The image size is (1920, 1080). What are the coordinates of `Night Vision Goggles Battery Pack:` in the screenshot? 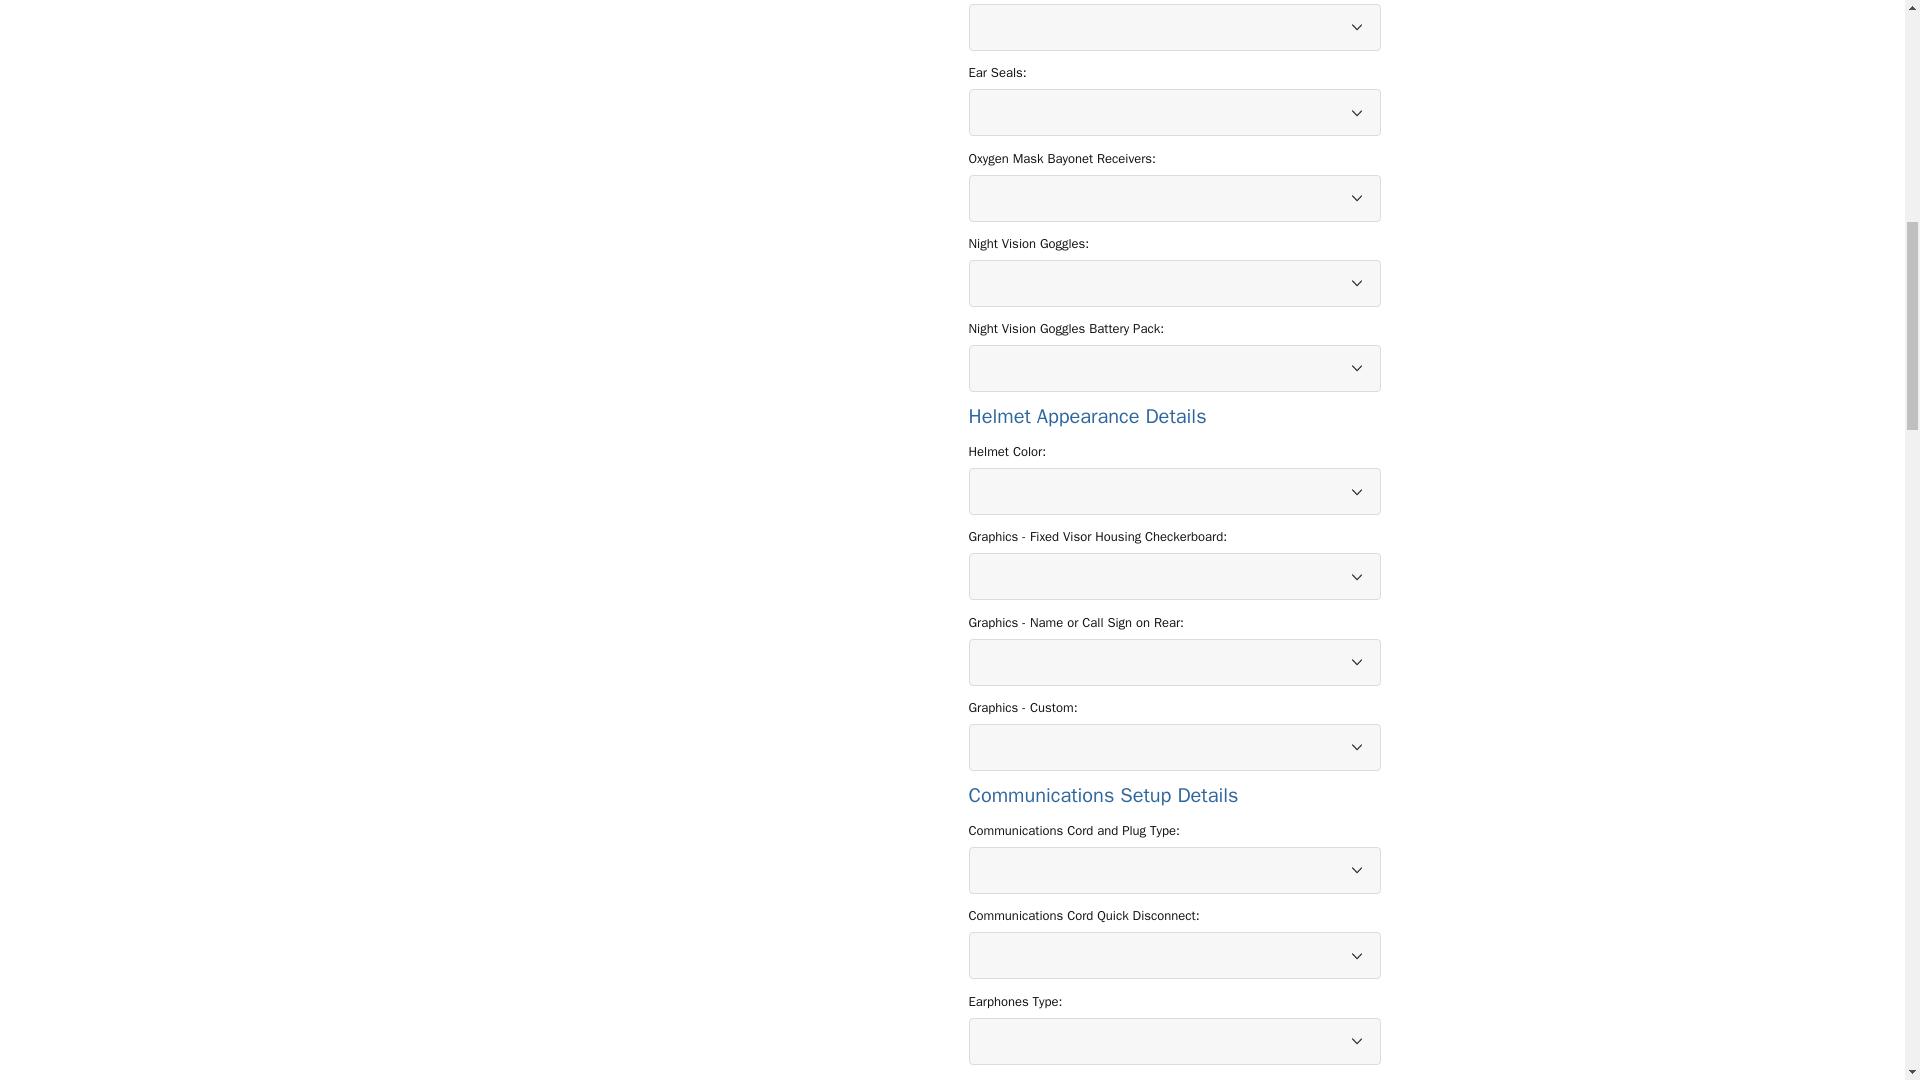 It's located at (1065, 328).